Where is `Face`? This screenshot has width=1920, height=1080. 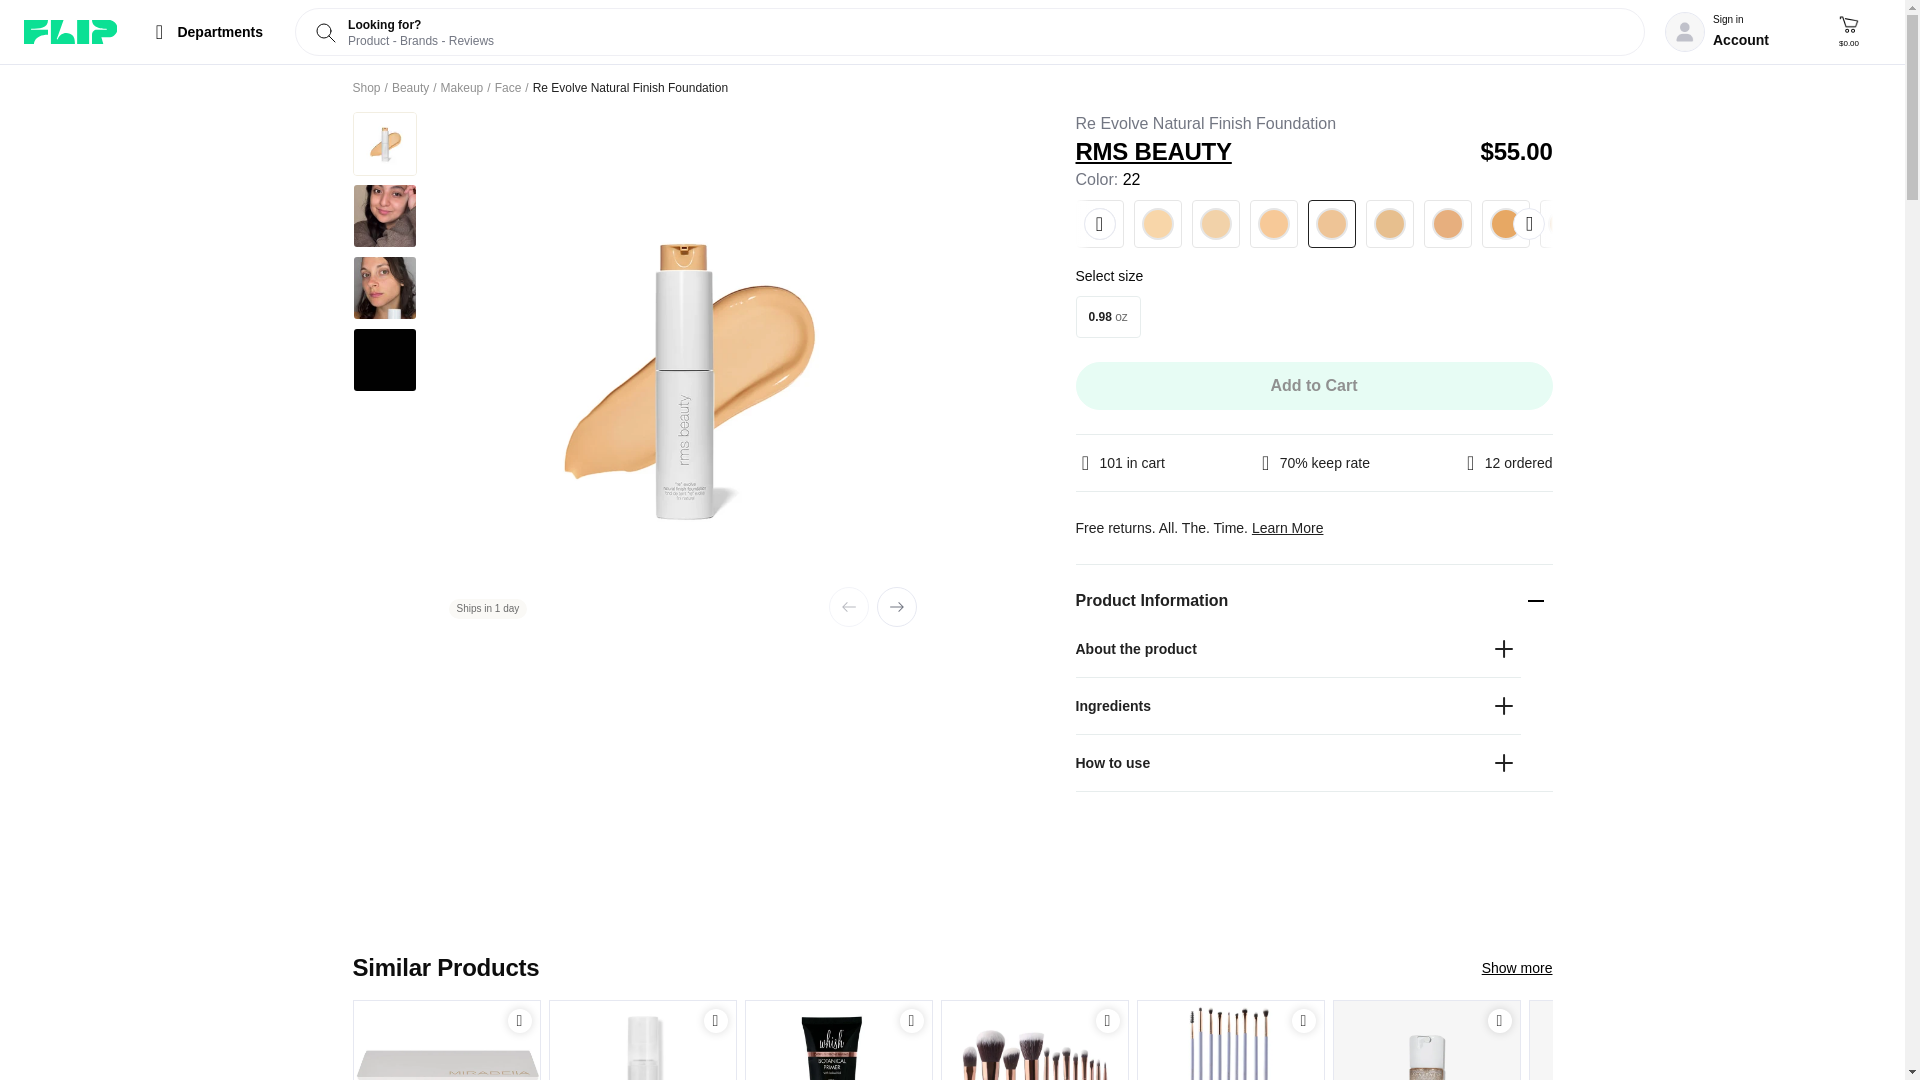
Face is located at coordinates (366, 88).